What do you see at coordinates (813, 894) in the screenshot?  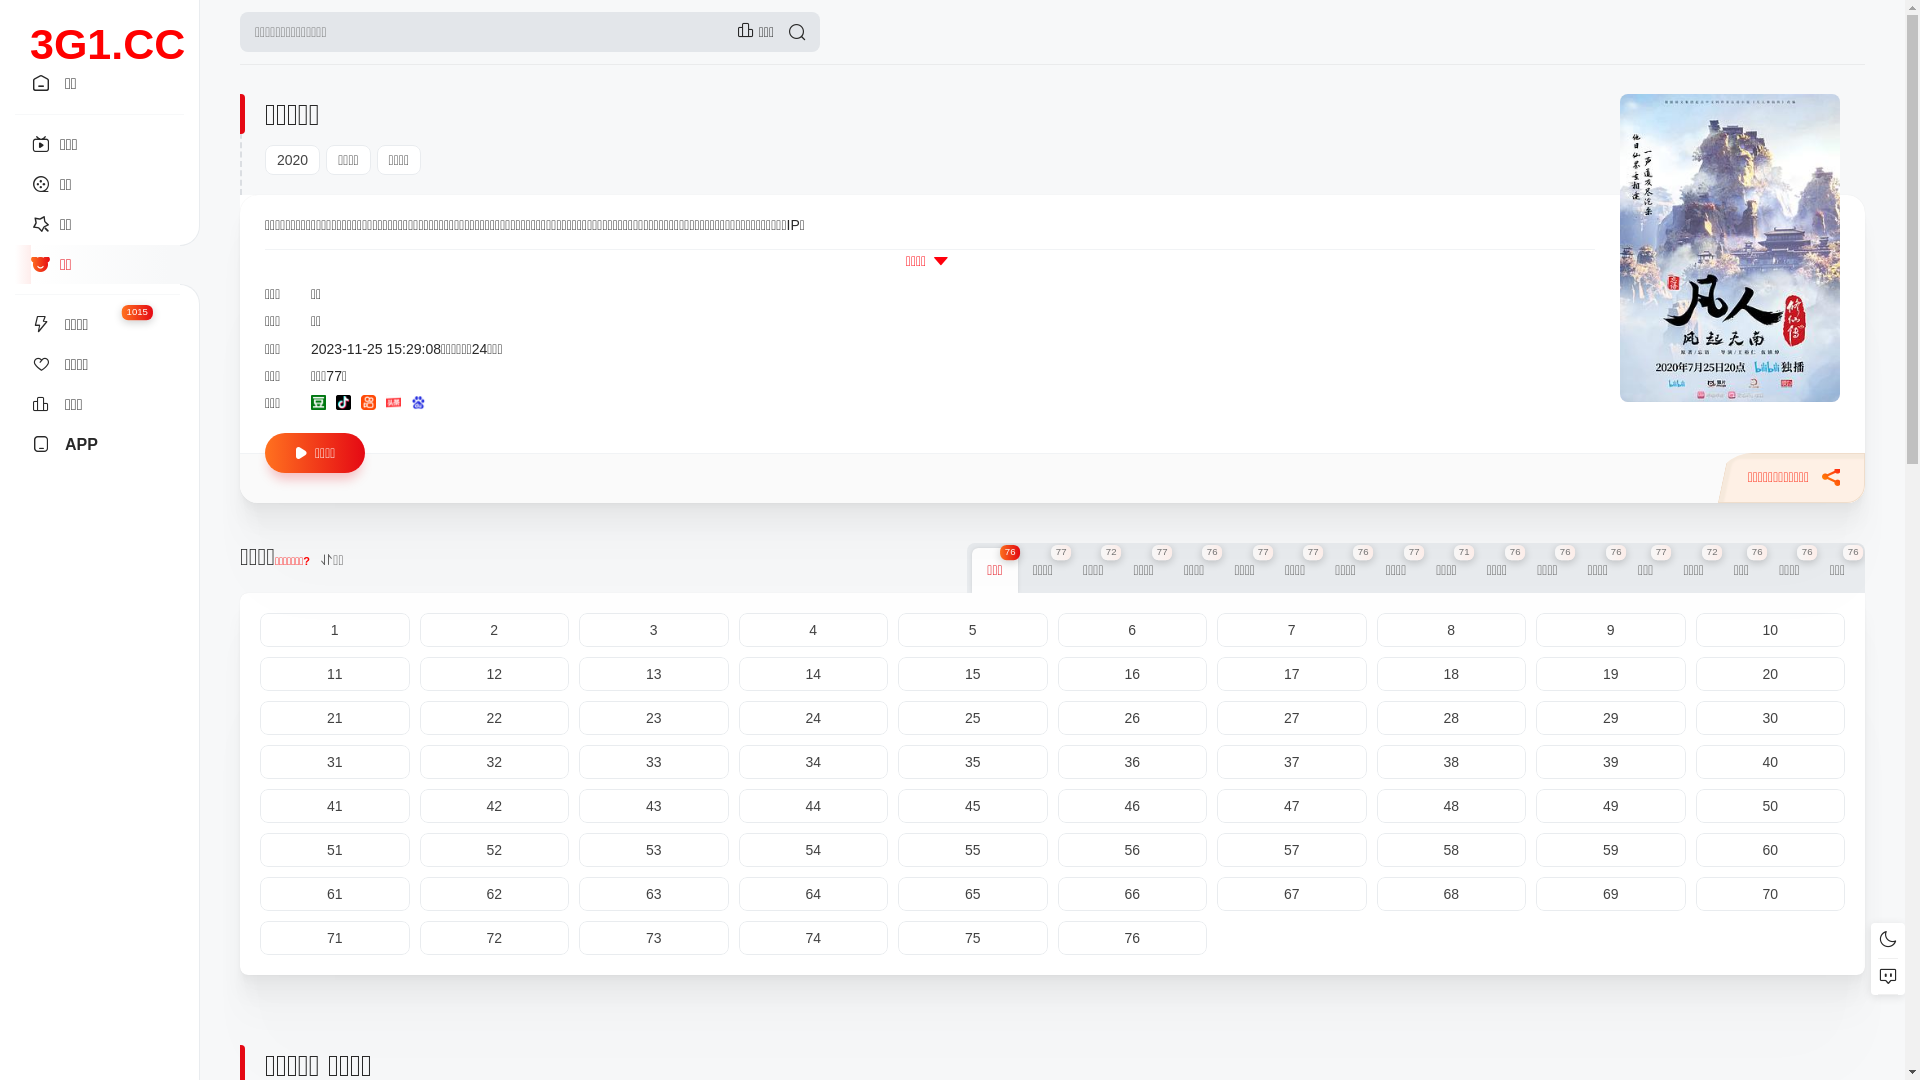 I see `64` at bounding box center [813, 894].